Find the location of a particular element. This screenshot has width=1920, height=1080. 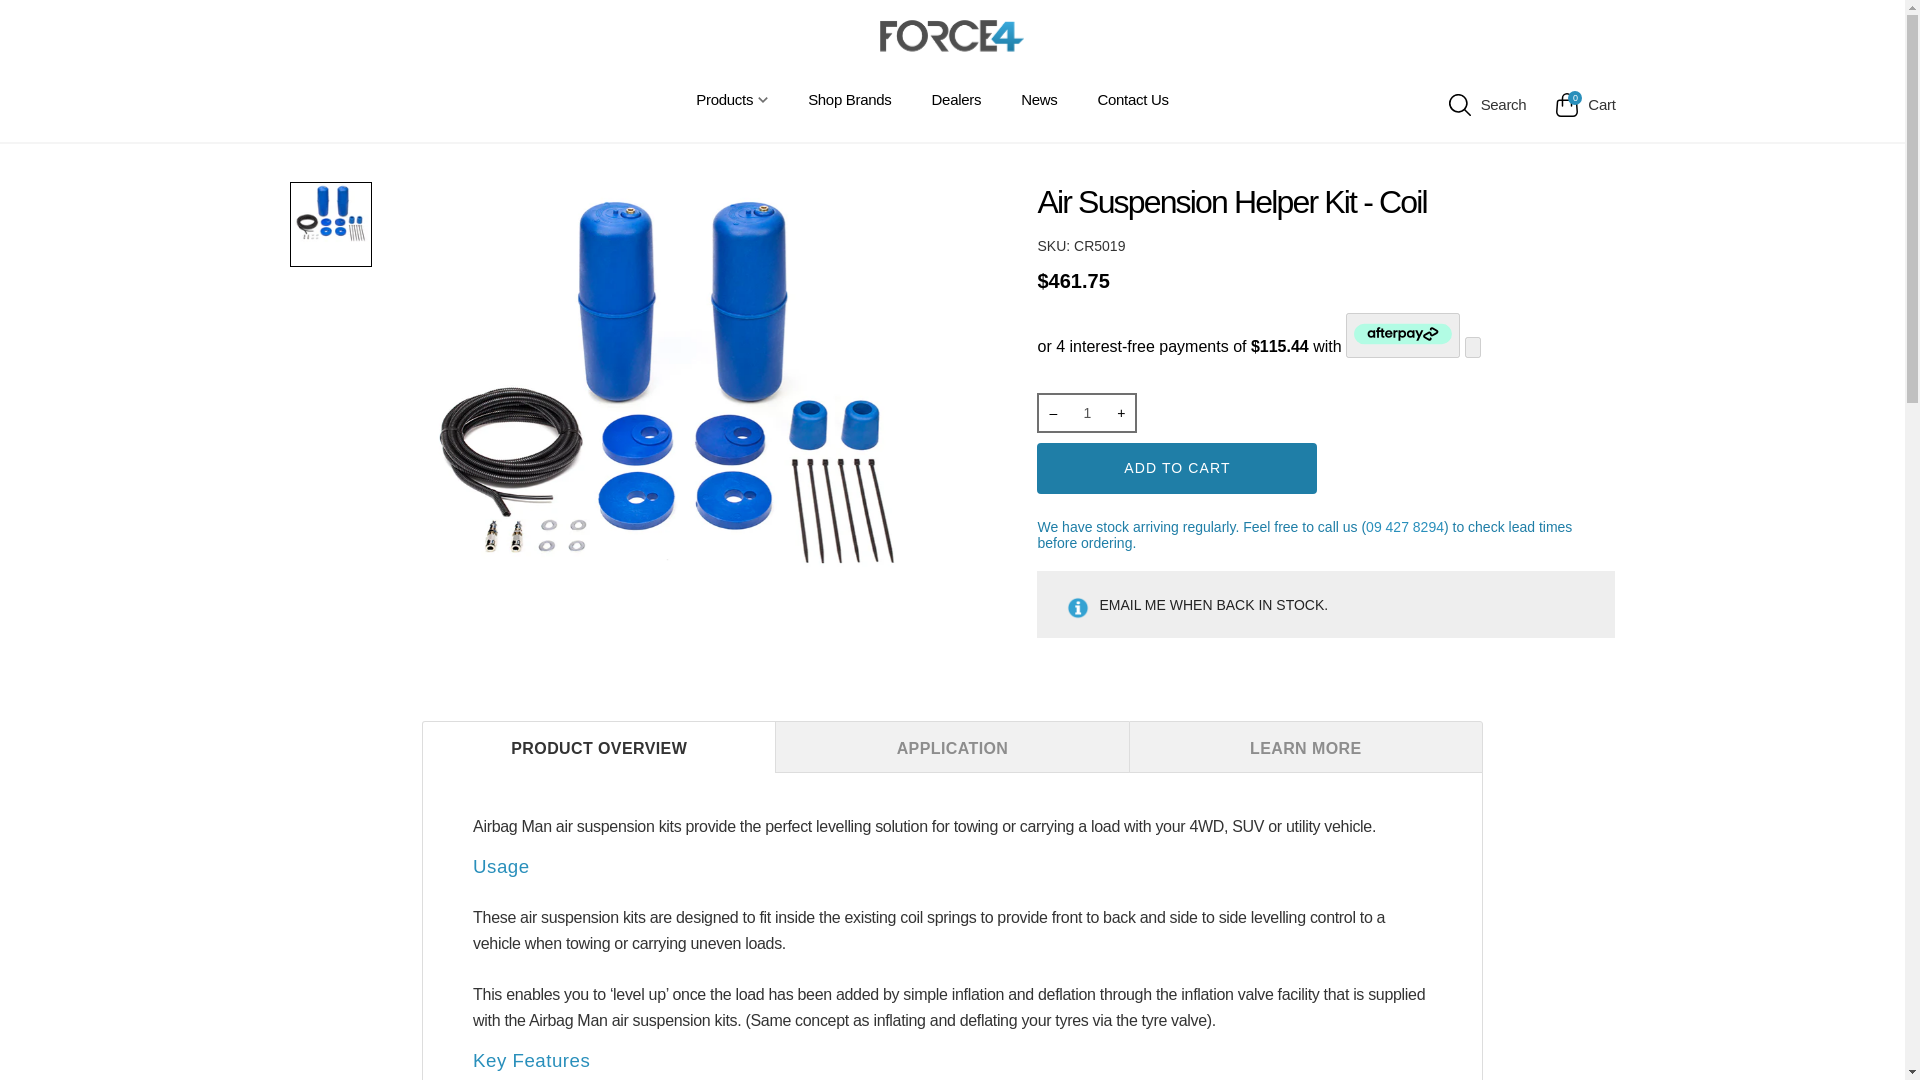

1 is located at coordinates (1086, 412).